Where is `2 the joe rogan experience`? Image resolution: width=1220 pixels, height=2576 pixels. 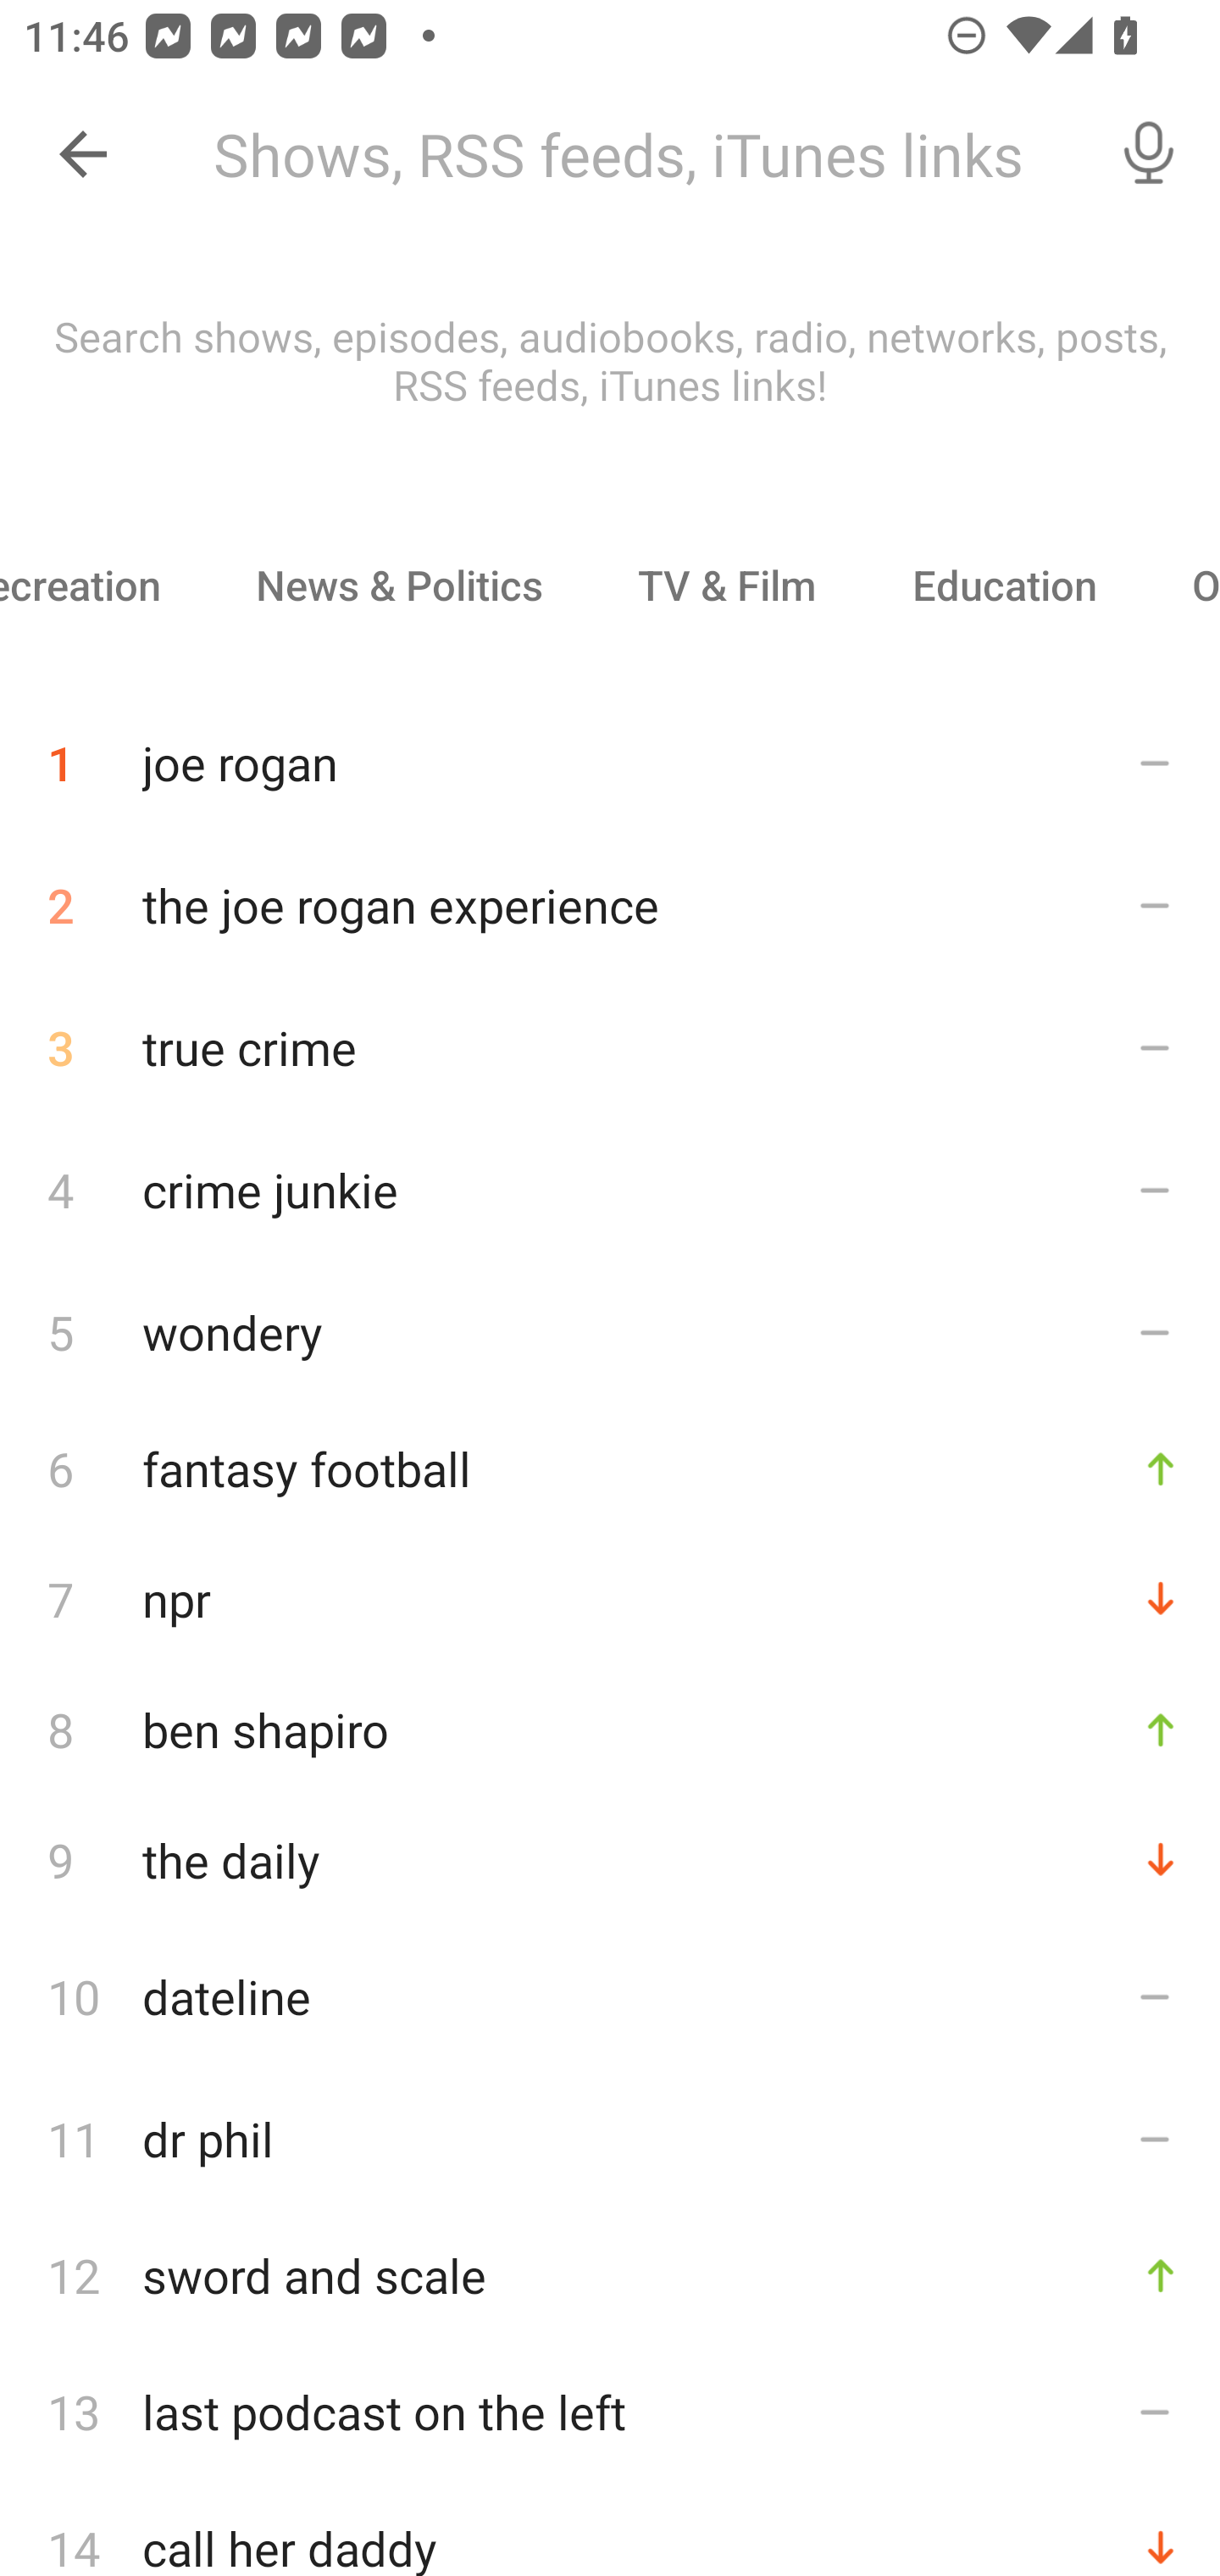 2 the joe rogan experience is located at coordinates (610, 905).